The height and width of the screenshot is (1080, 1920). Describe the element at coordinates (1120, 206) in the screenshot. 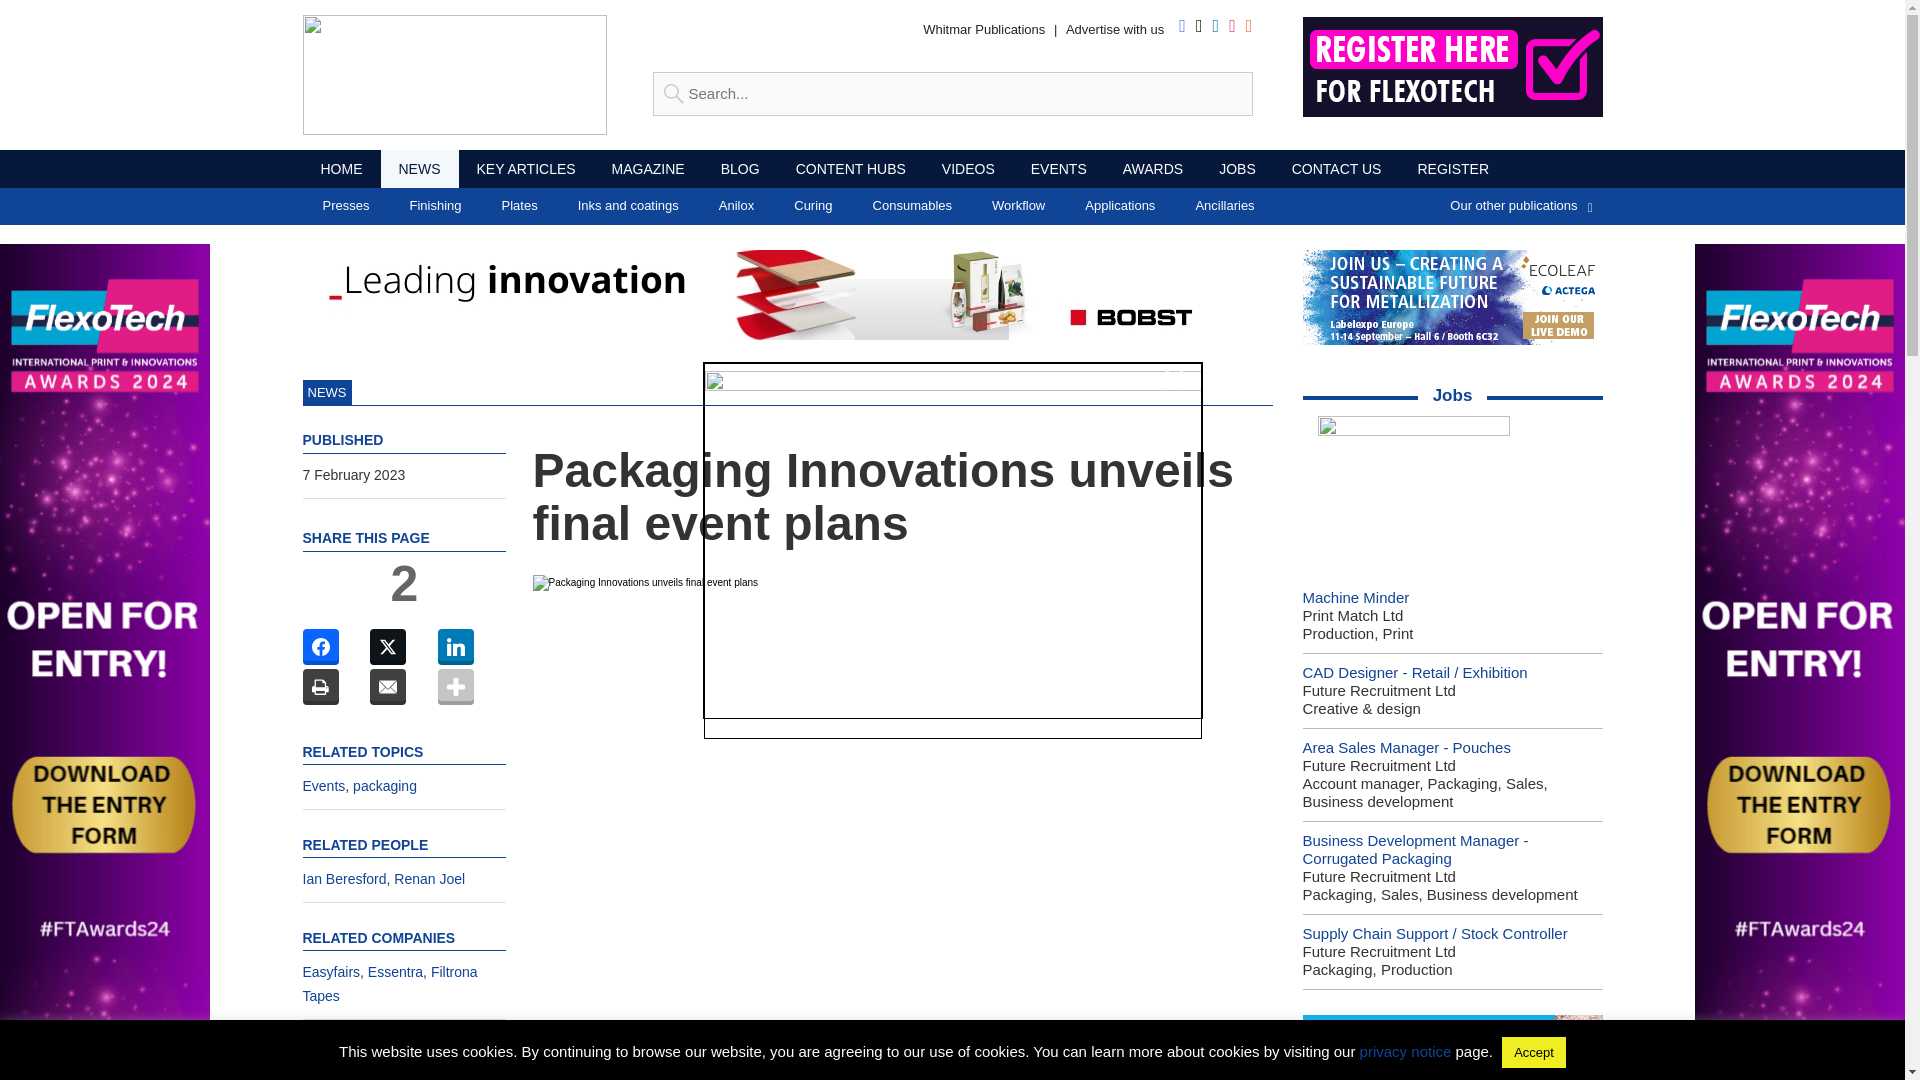

I see `Applications` at that location.